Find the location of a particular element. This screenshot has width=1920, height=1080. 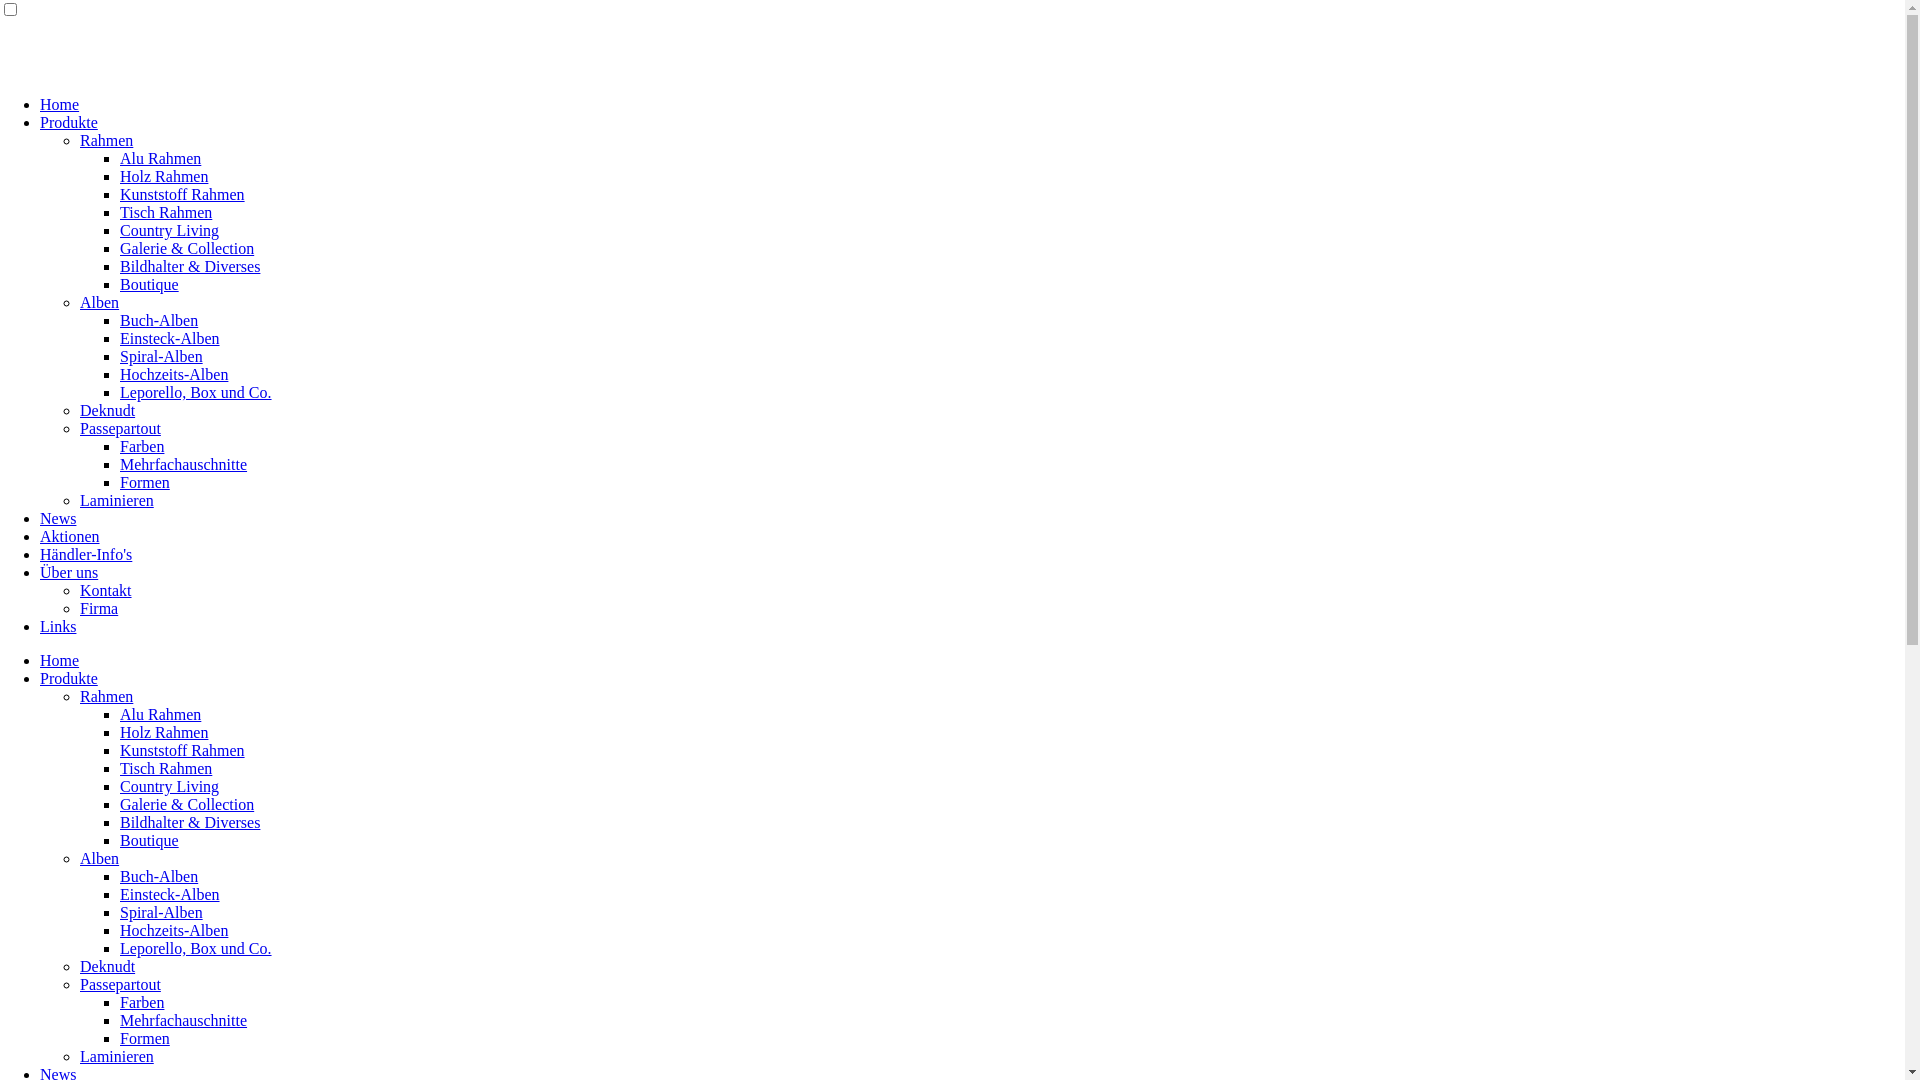

Kunststoff Rahmen is located at coordinates (182, 750).